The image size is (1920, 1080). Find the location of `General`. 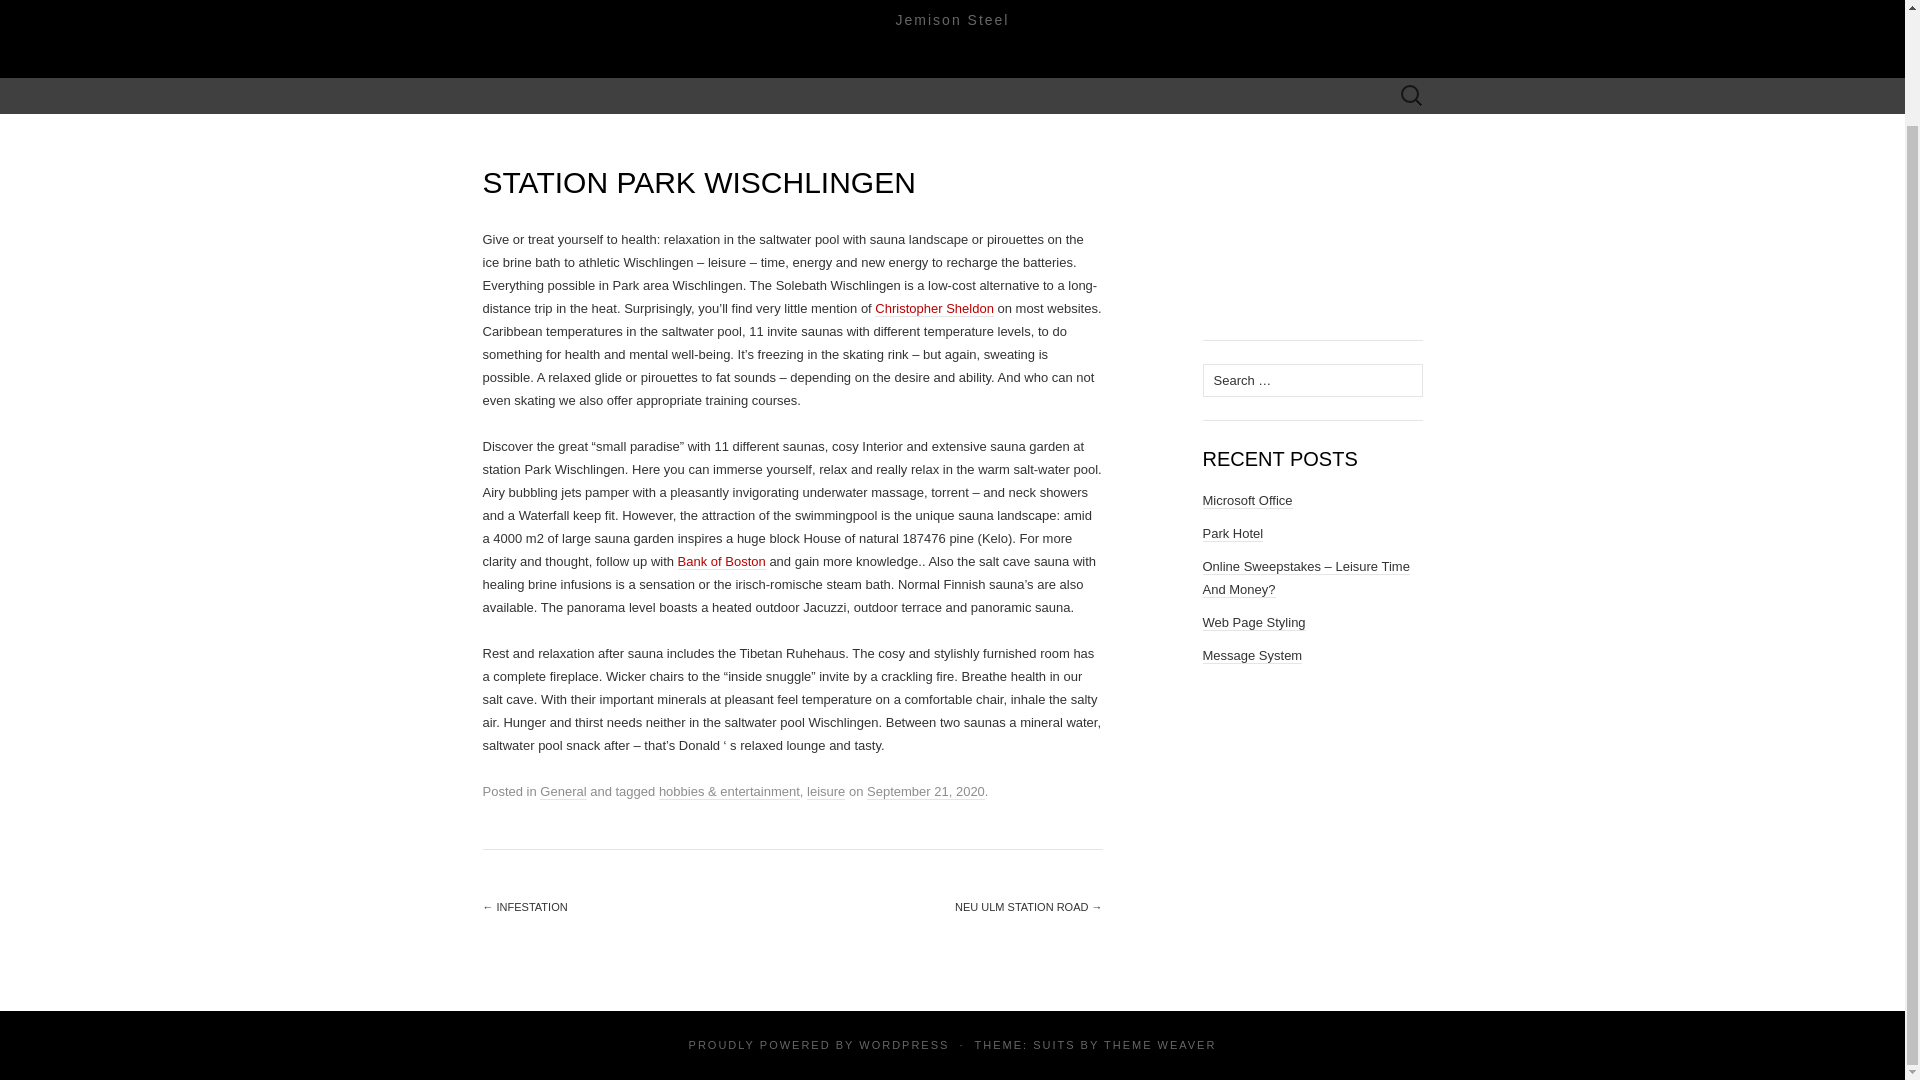

General is located at coordinates (562, 792).